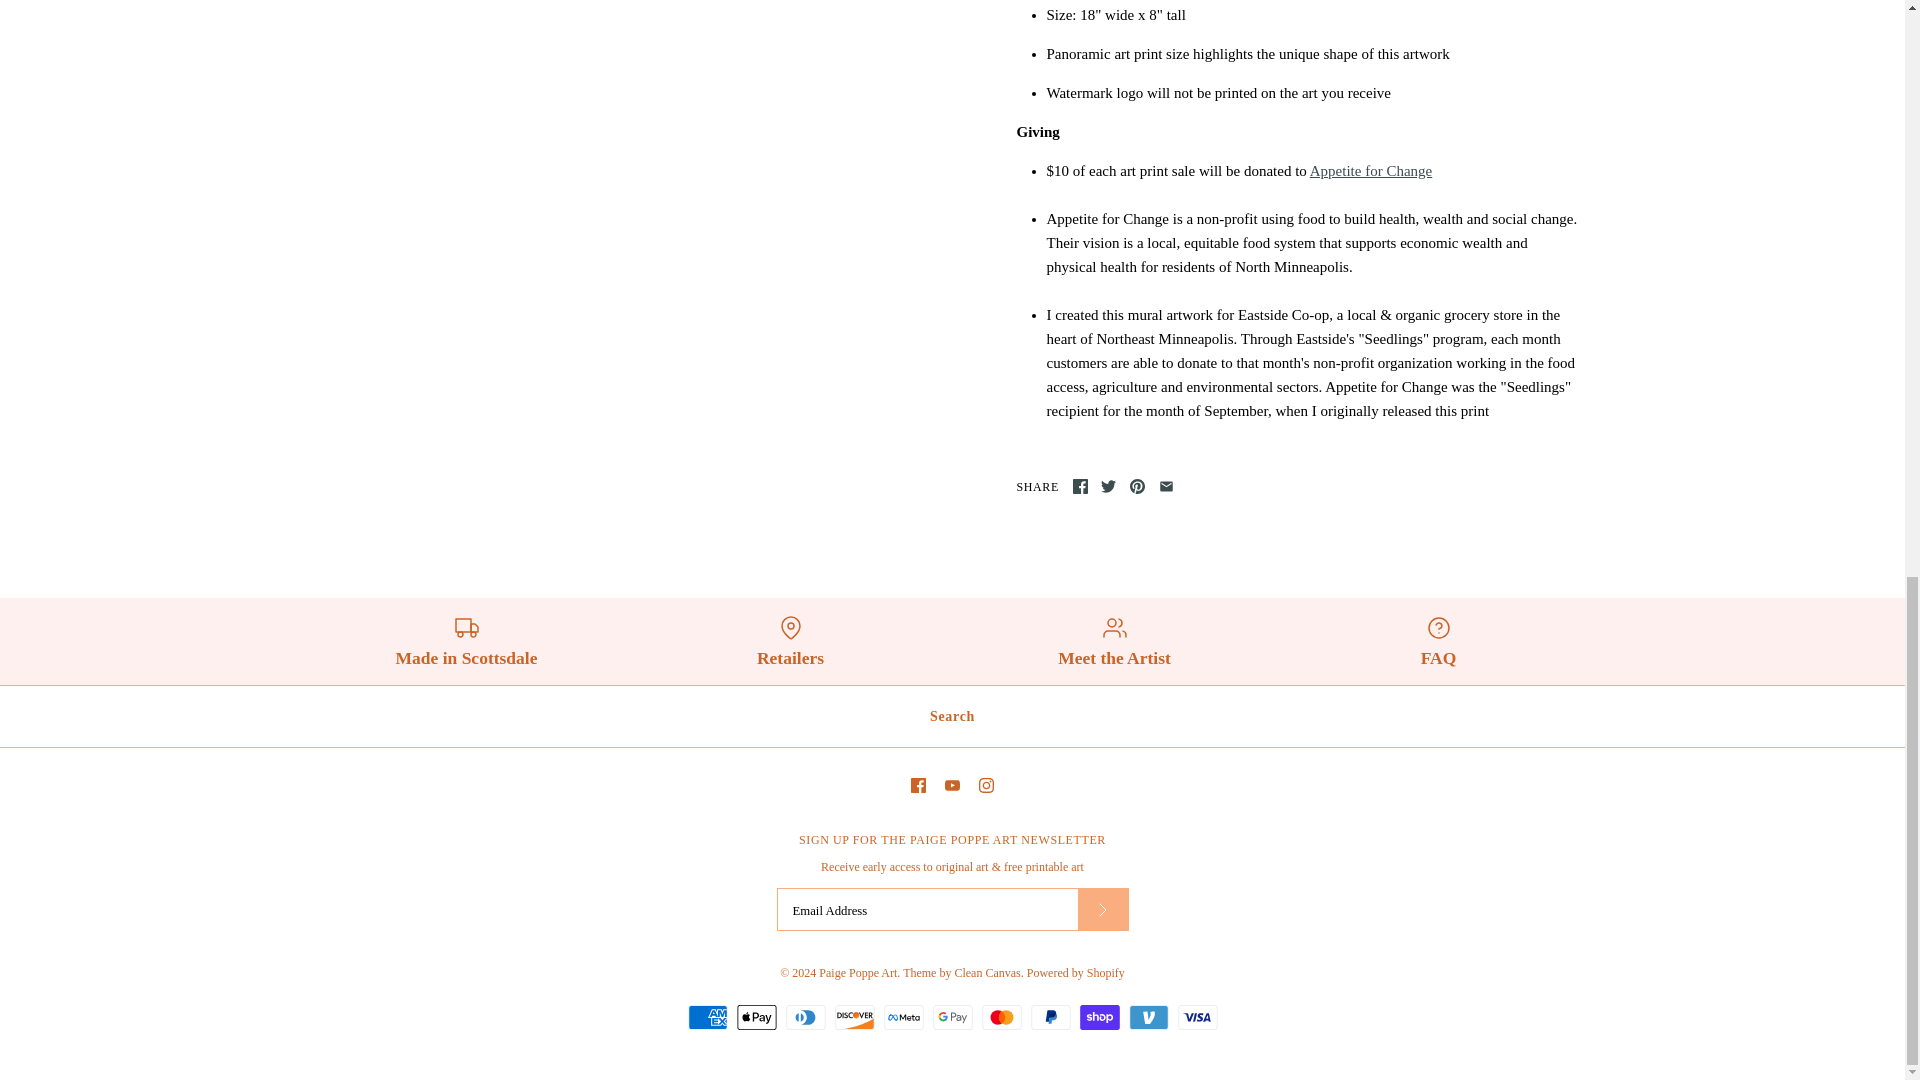 This screenshot has height=1080, width=1920. What do you see at coordinates (986, 784) in the screenshot?
I see `Instagram` at bounding box center [986, 784].